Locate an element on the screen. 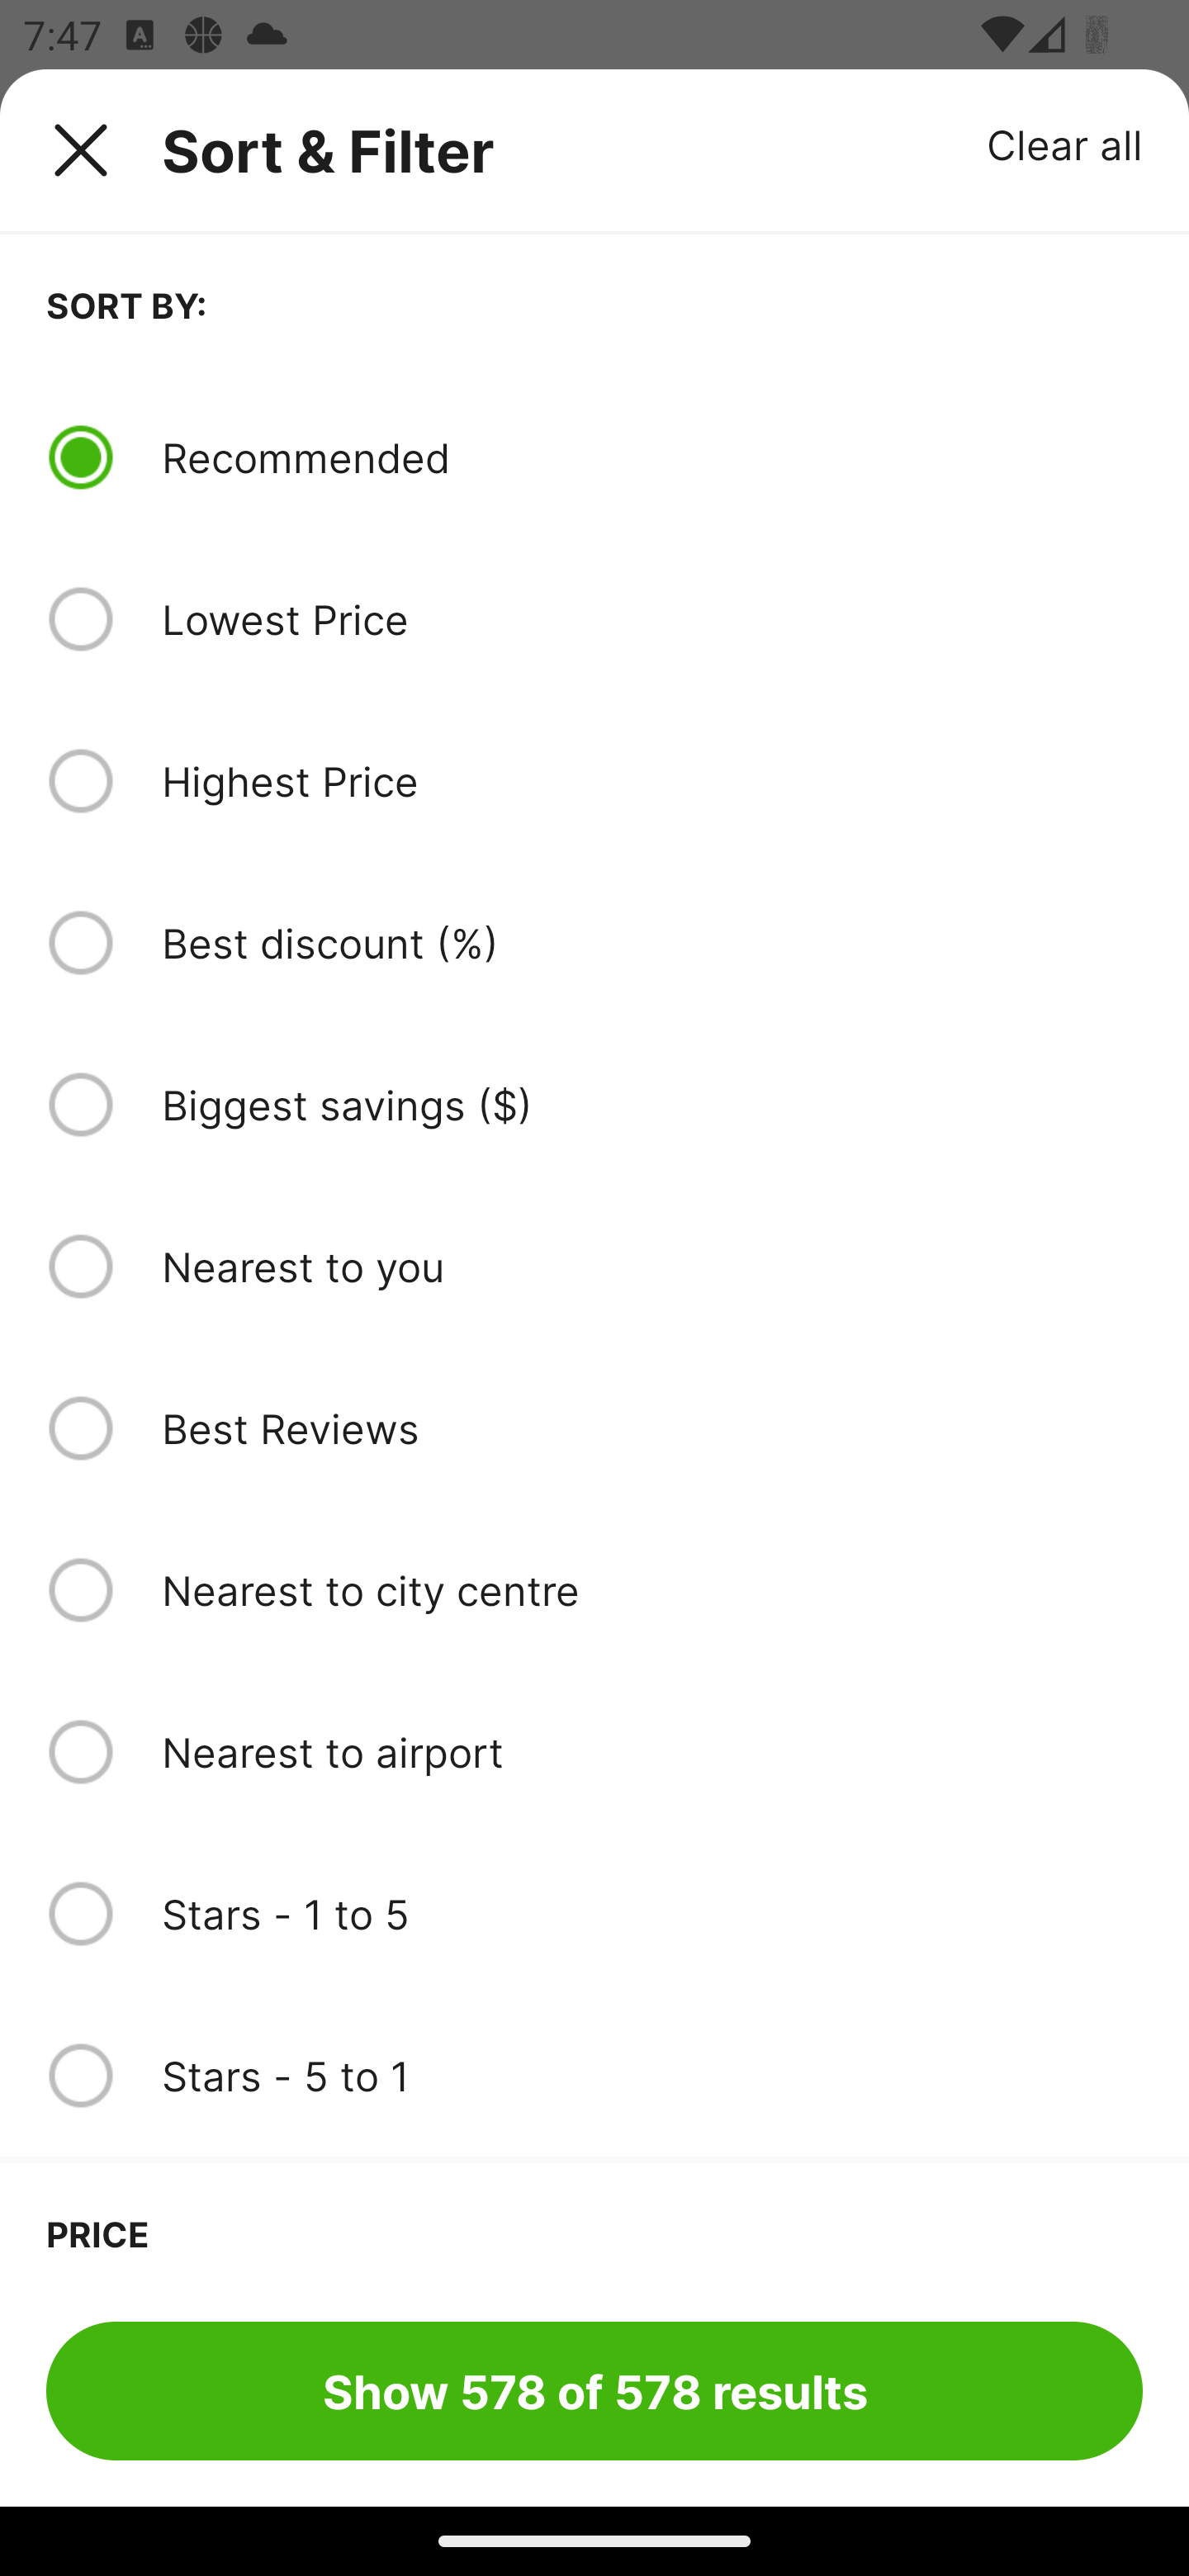  Show 578 of 578 results is located at coordinates (594, 2390).